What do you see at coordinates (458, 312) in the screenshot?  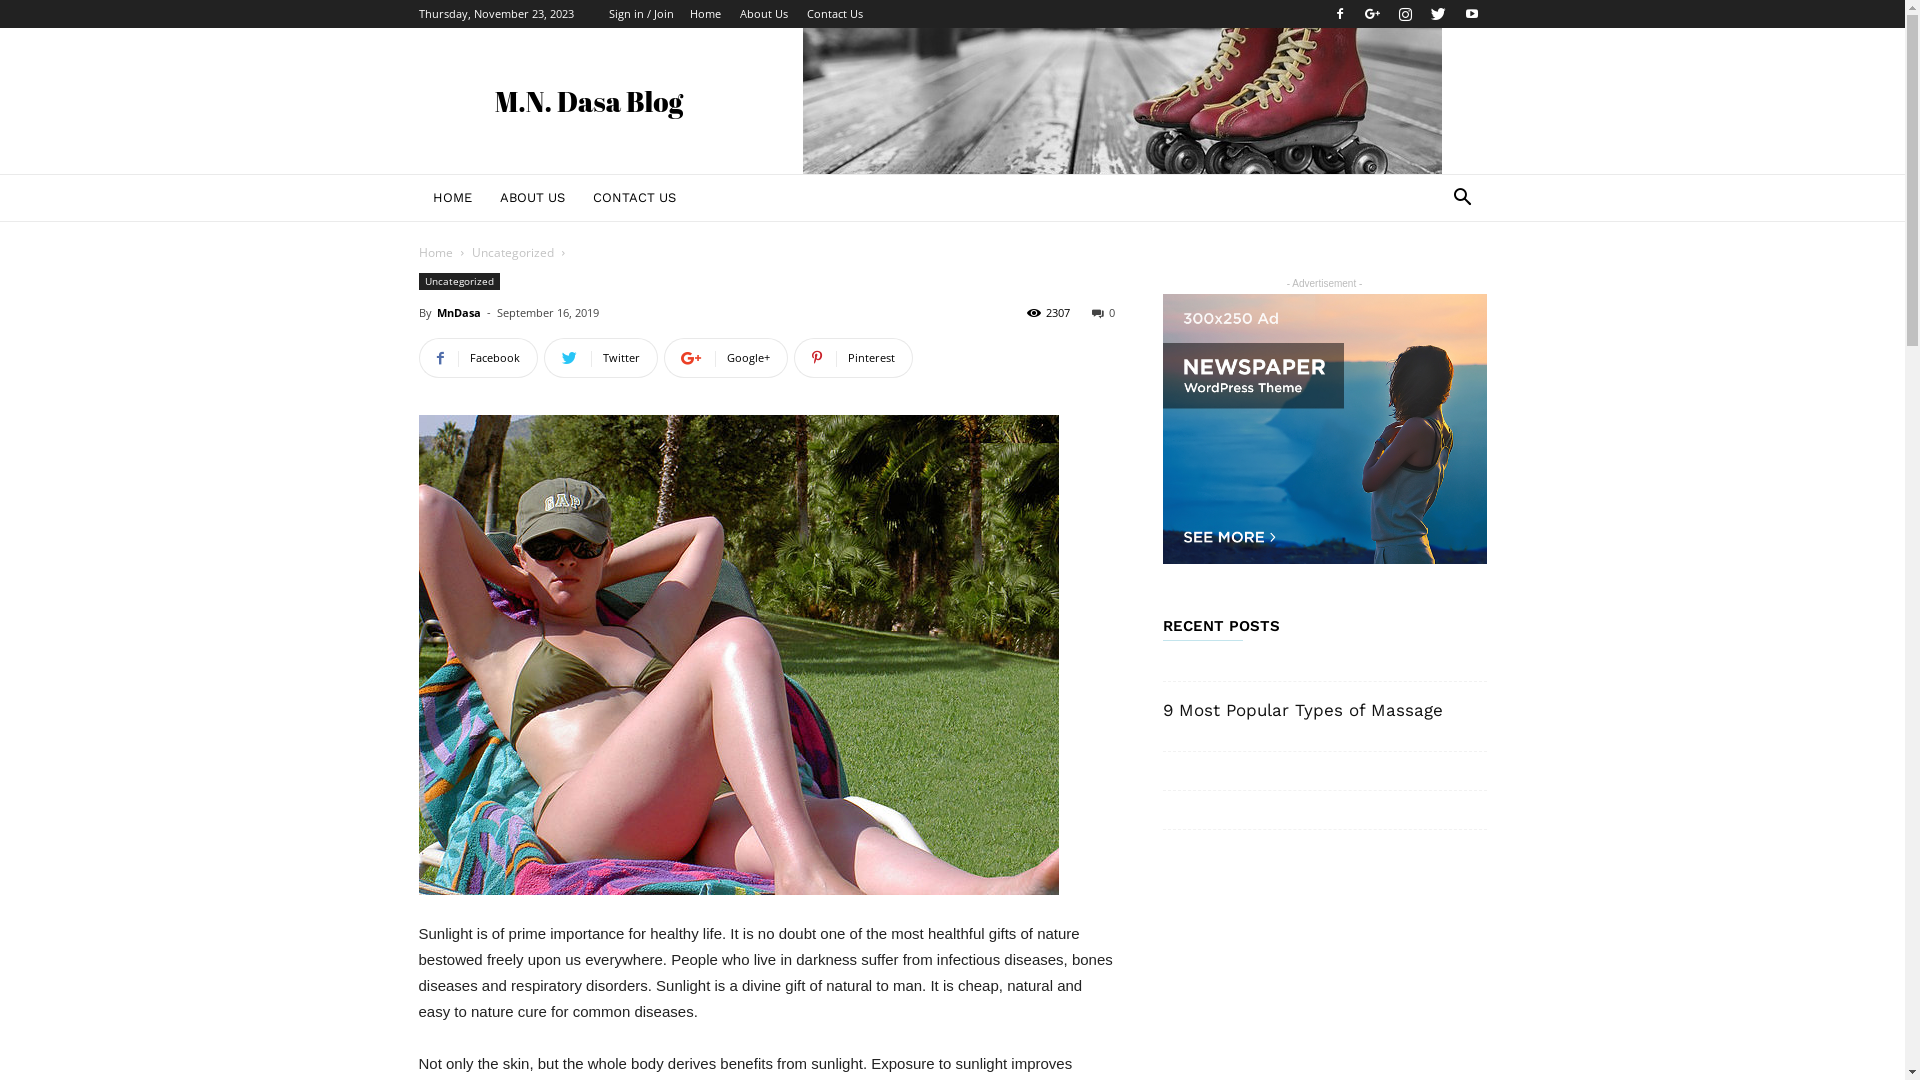 I see `MnDasa` at bounding box center [458, 312].